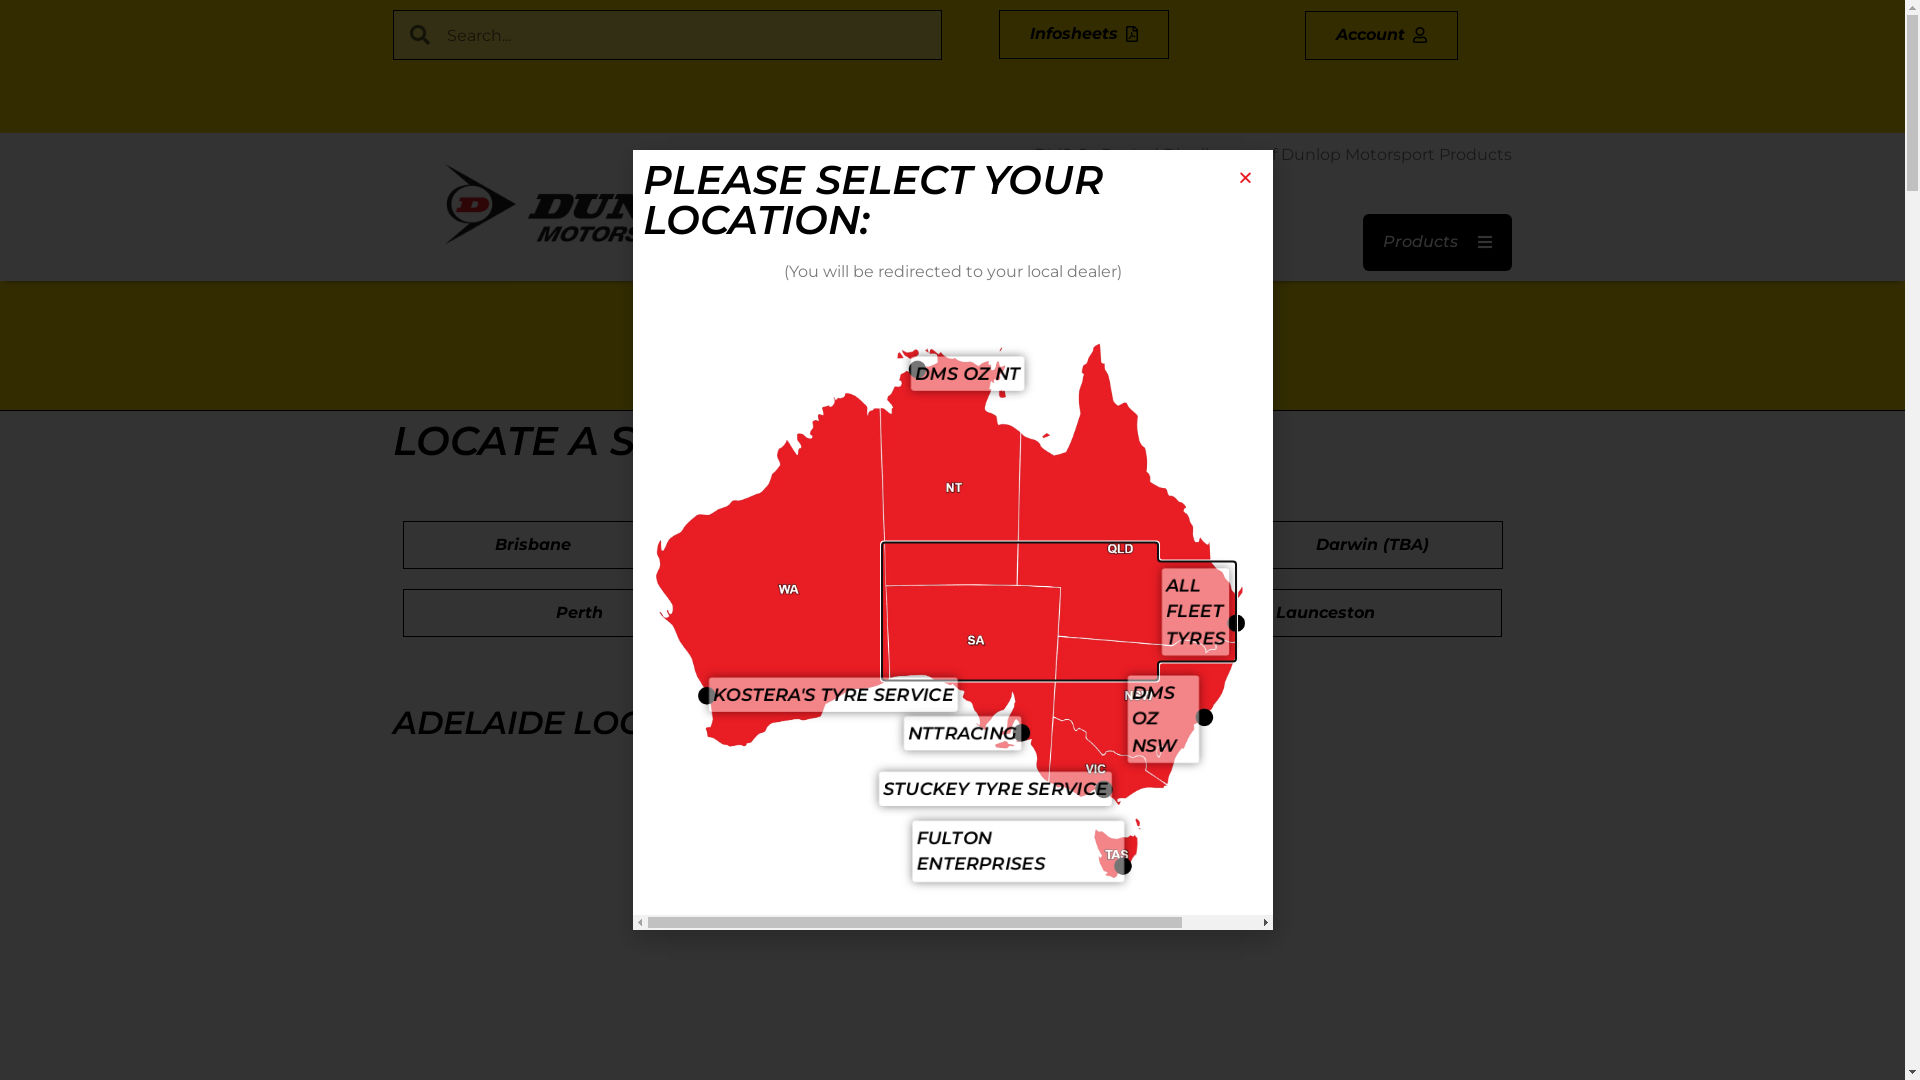  What do you see at coordinates (904, 377) in the screenshot?
I see `SHOP` at bounding box center [904, 377].